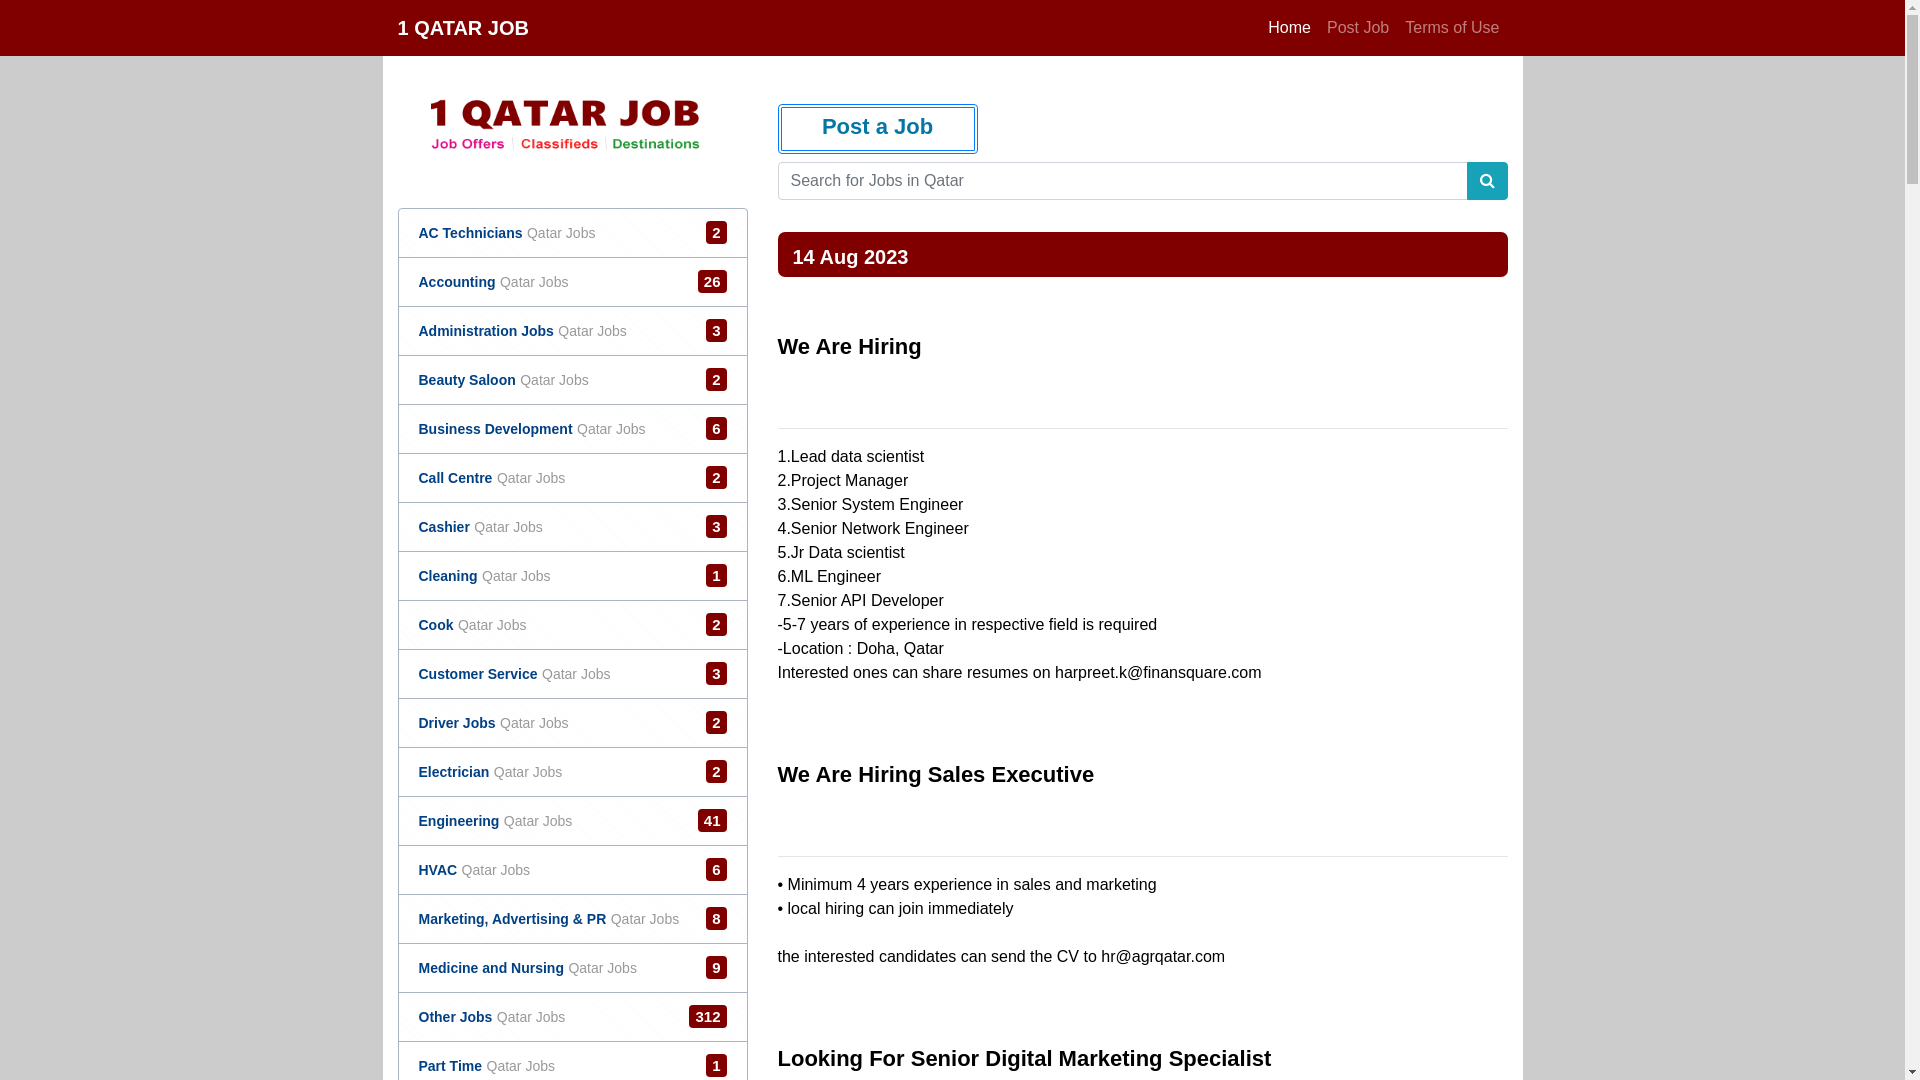  Describe the element at coordinates (514, 674) in the screenshot. I see `Customer Service Qatar Jobs
3` at that location.